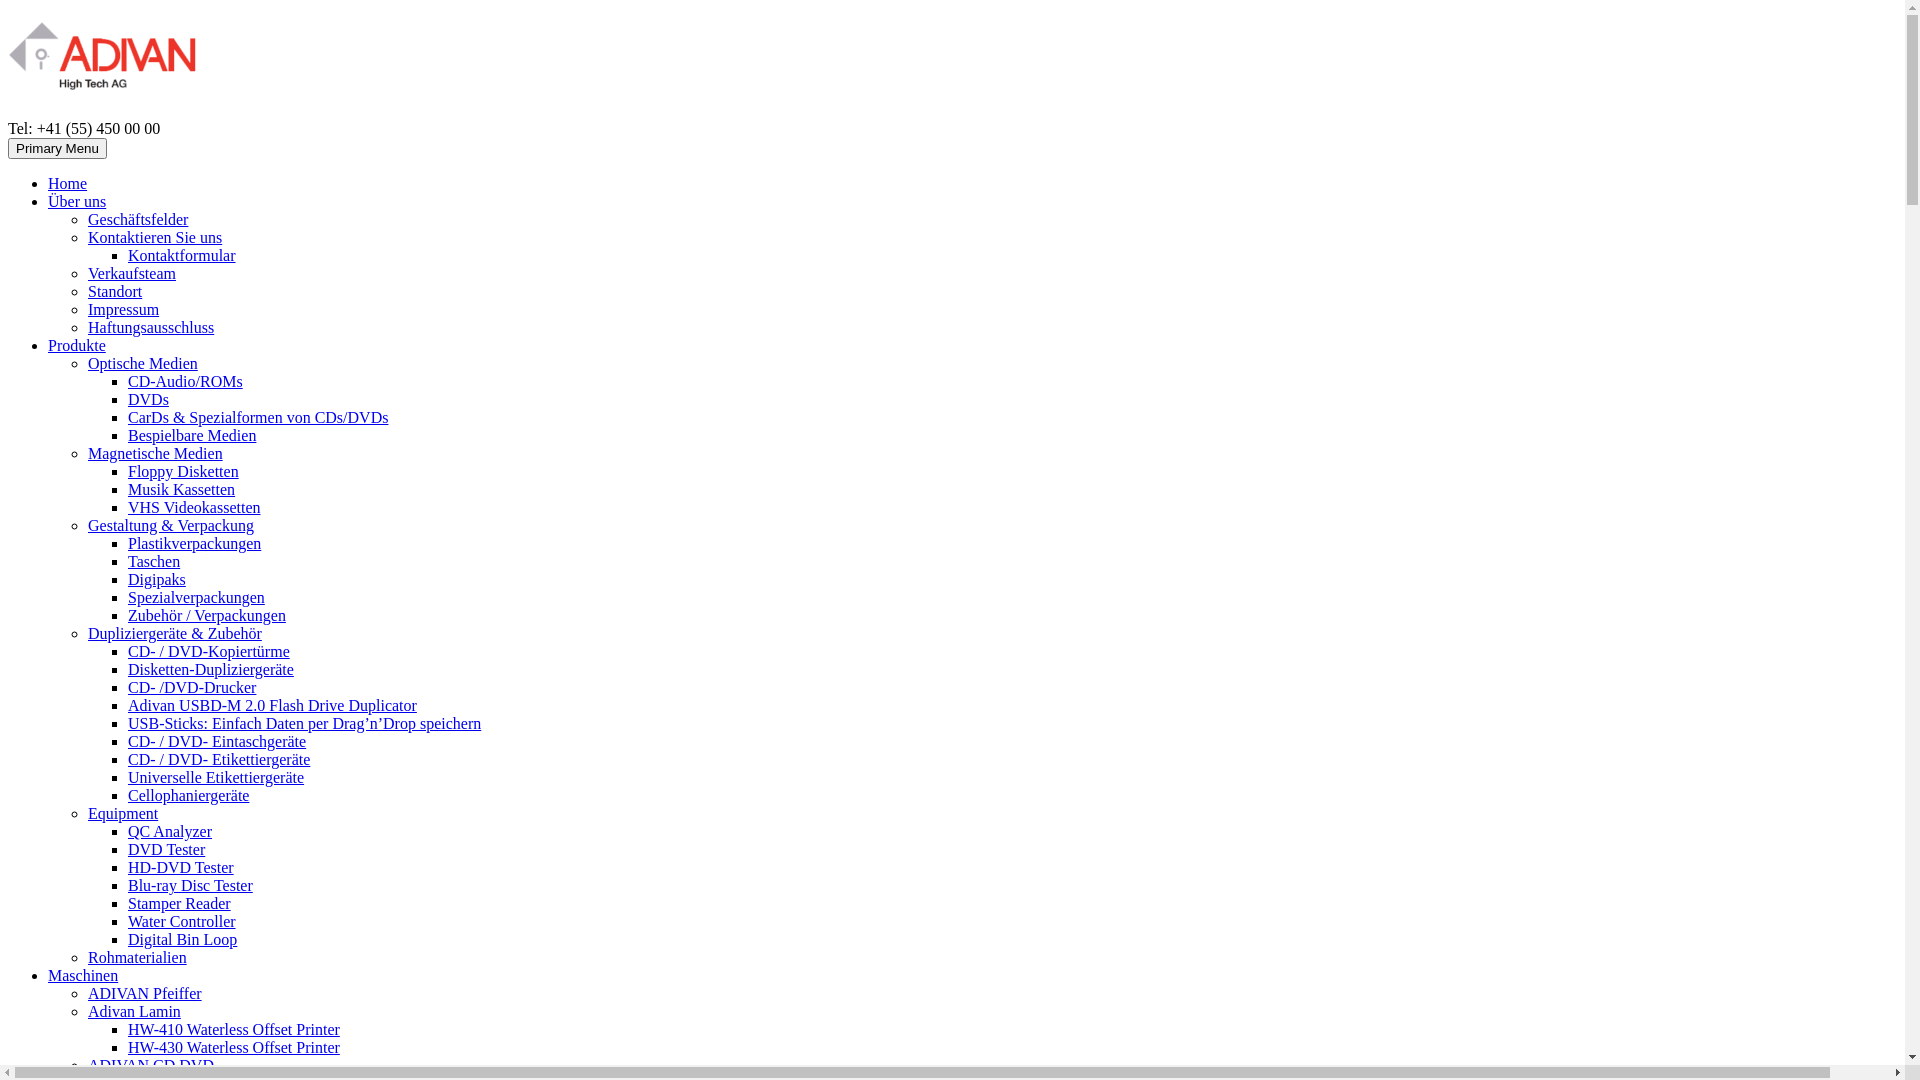 This screenshot has width=1920, height=1080. Describe the element at coordinates (83, 976) in the screenshot. I see `Maschinen` at that location.